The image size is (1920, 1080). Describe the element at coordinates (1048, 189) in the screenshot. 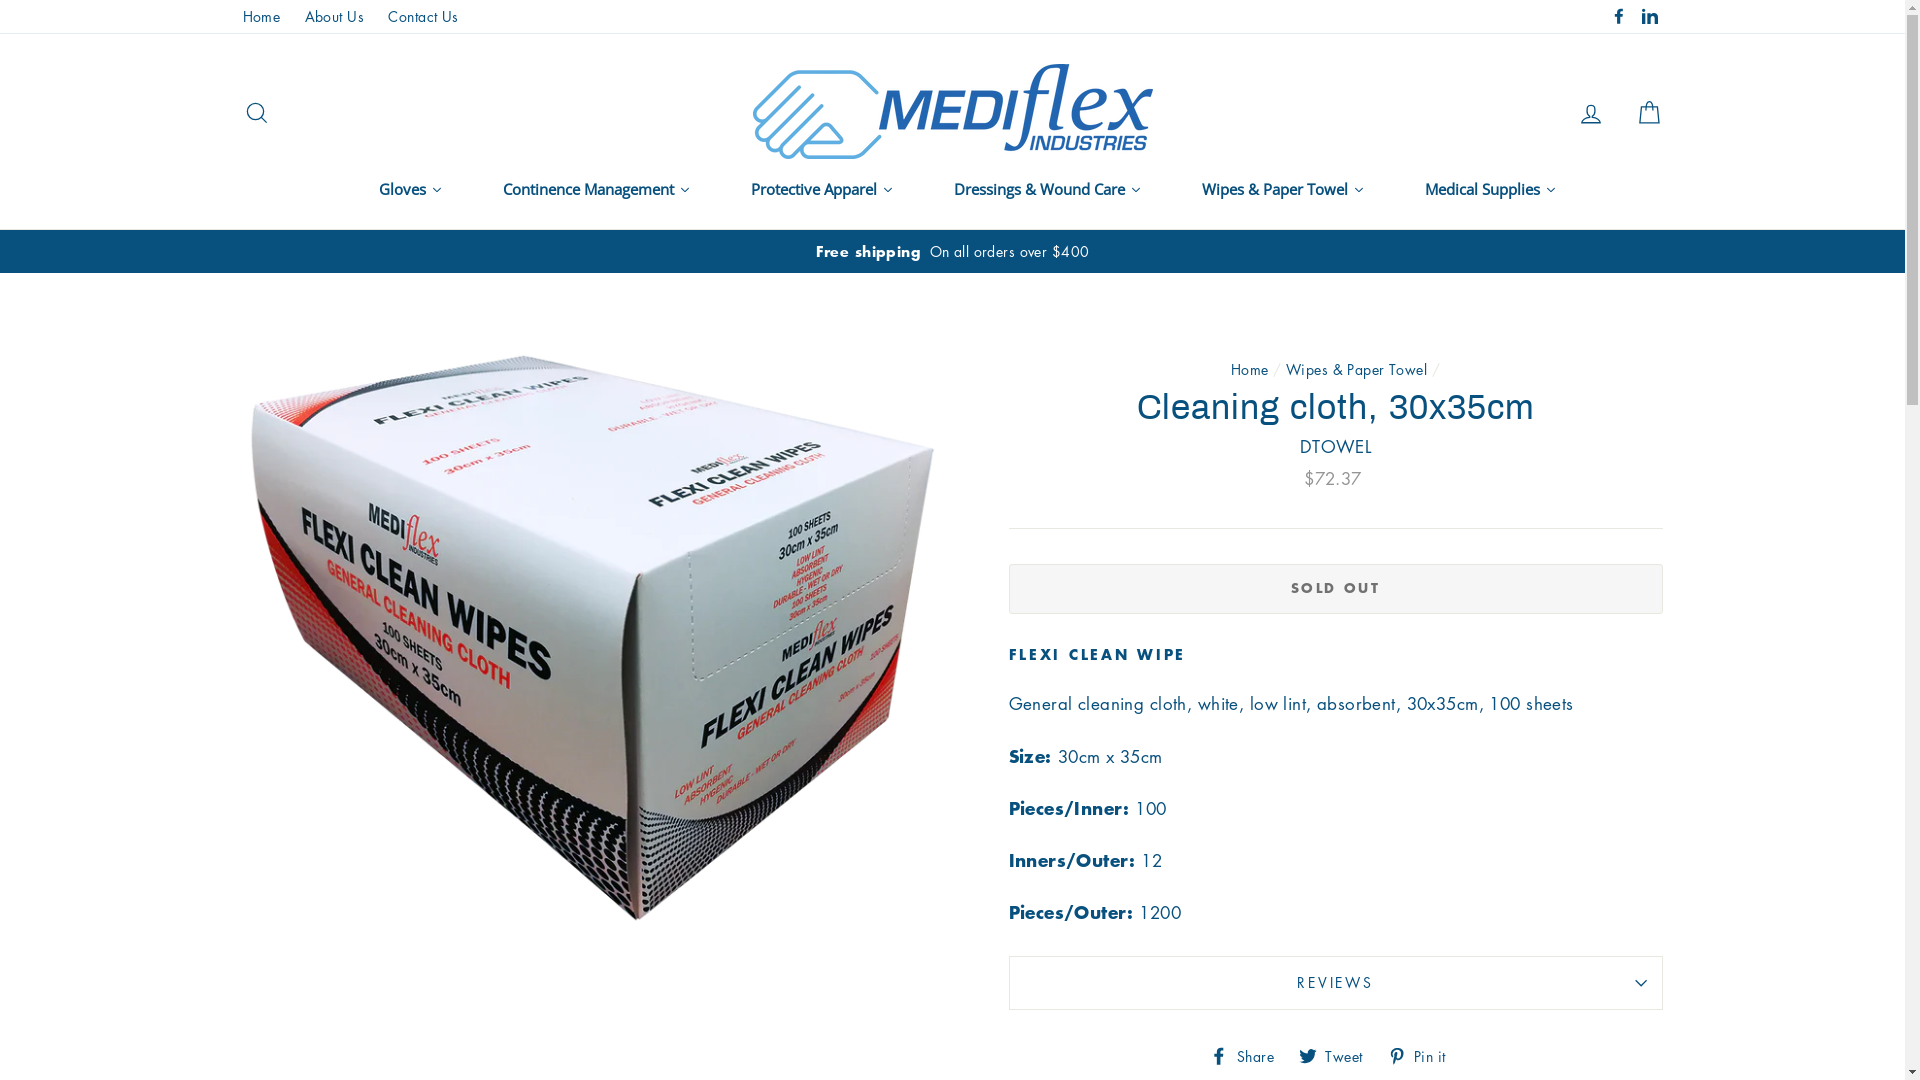

I see `Dressings & Wound Care` at that location.